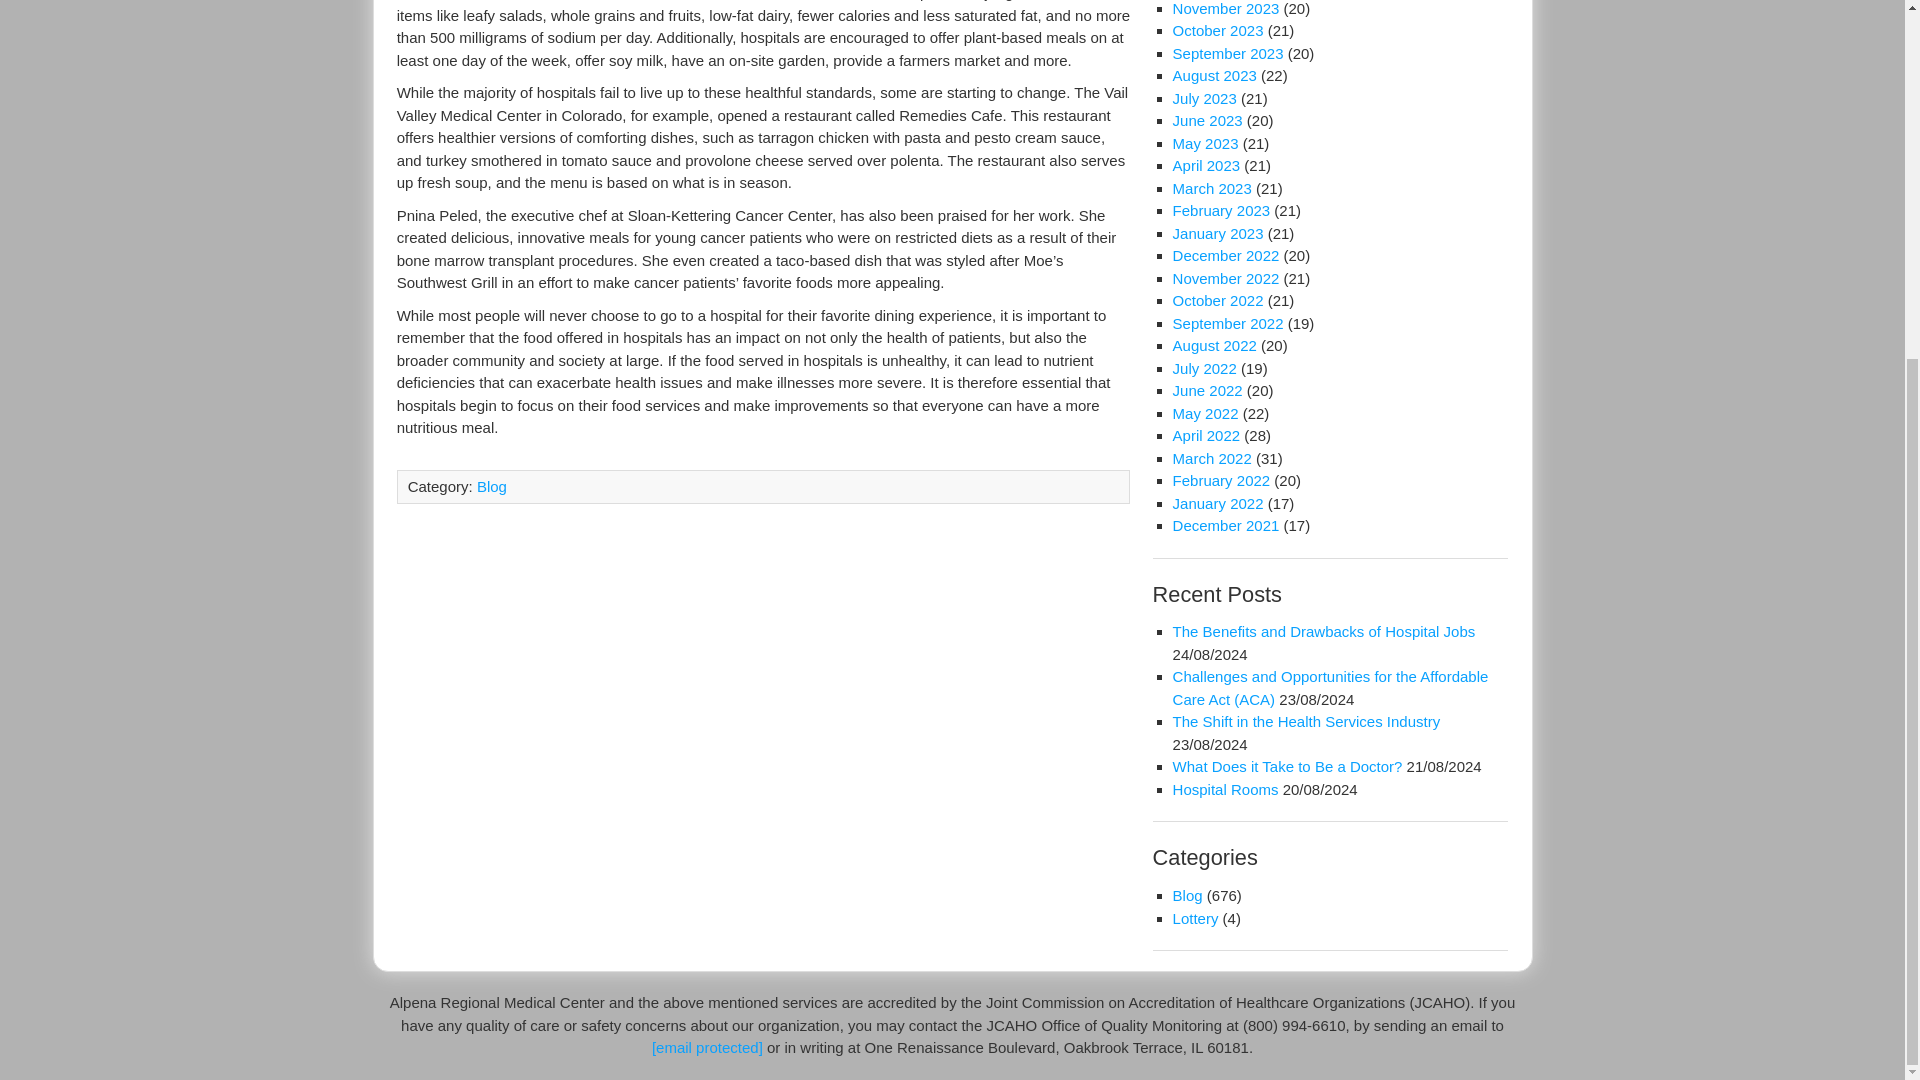 The height and width of the screenshot is (1080, 1920). I want to click on June 2023, so click(1208, 120).